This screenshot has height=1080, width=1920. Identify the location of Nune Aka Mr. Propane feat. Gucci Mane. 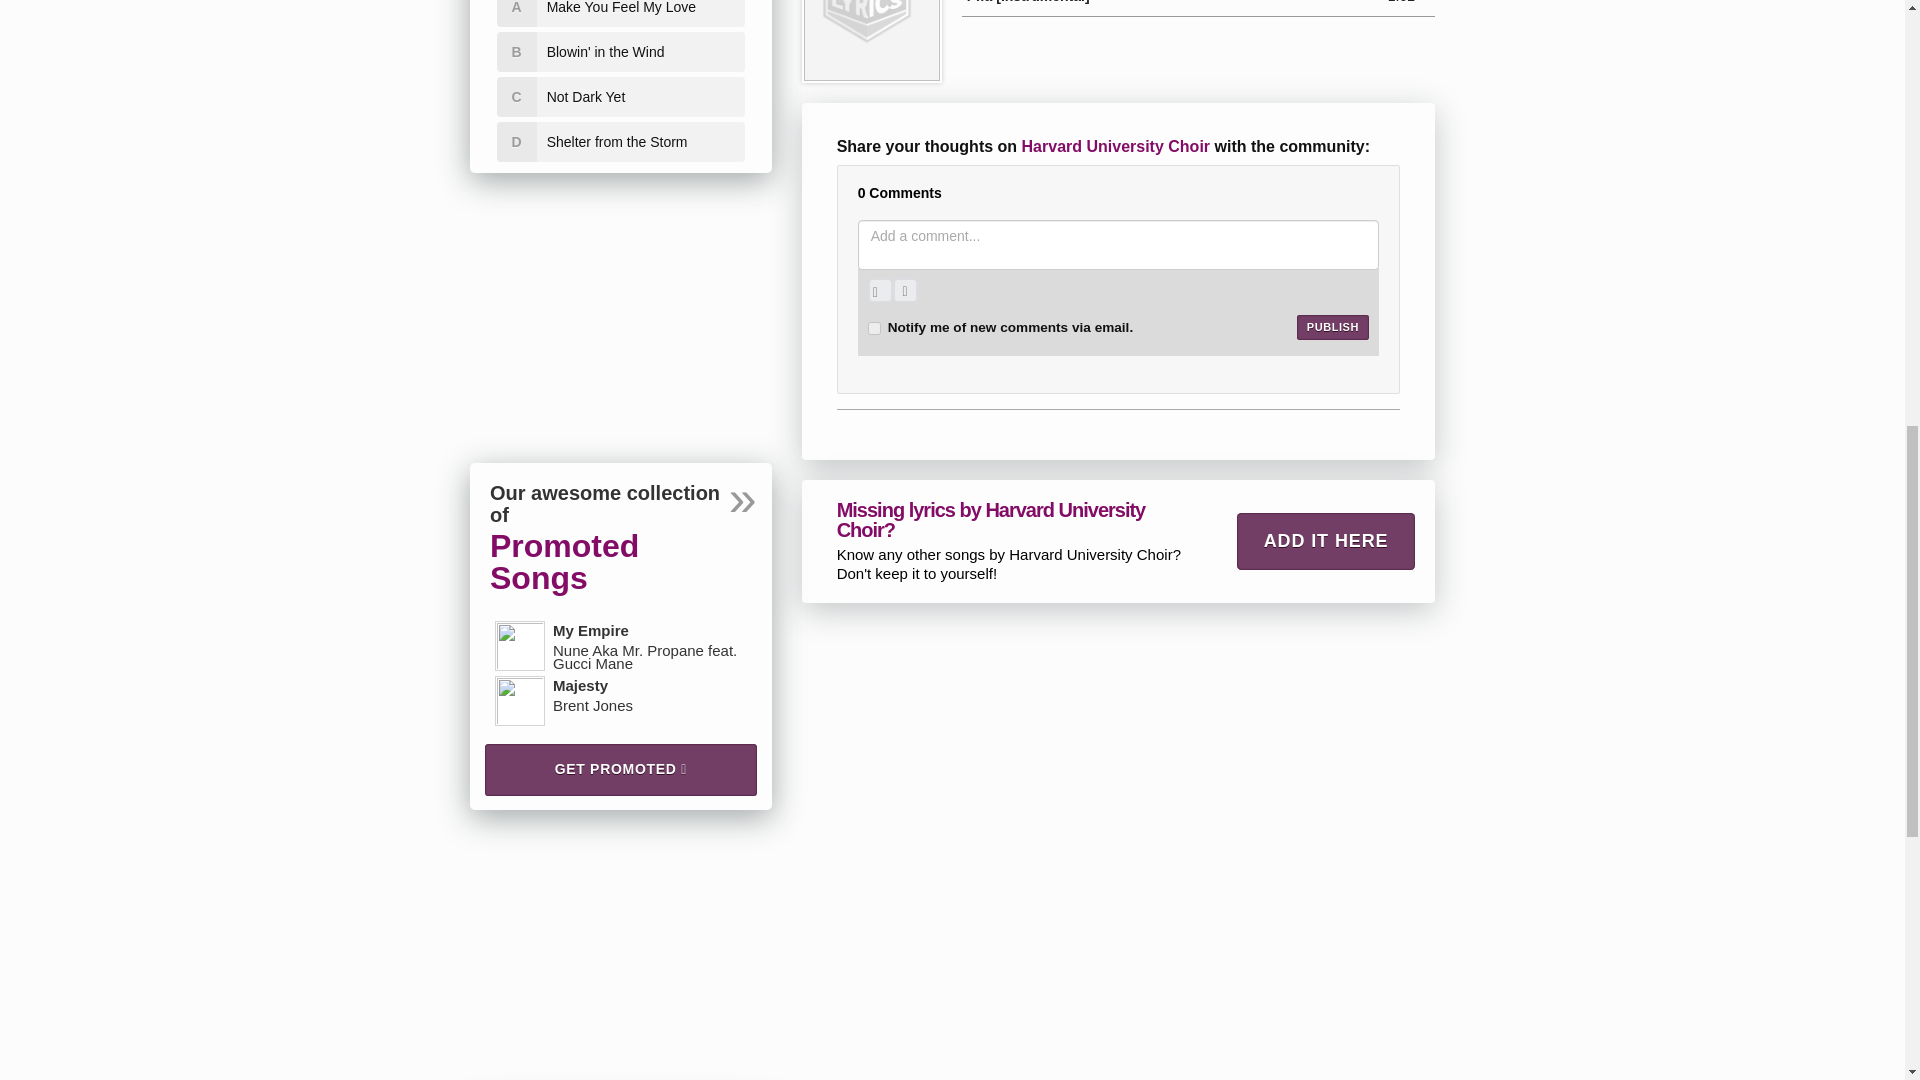
(520, 646).